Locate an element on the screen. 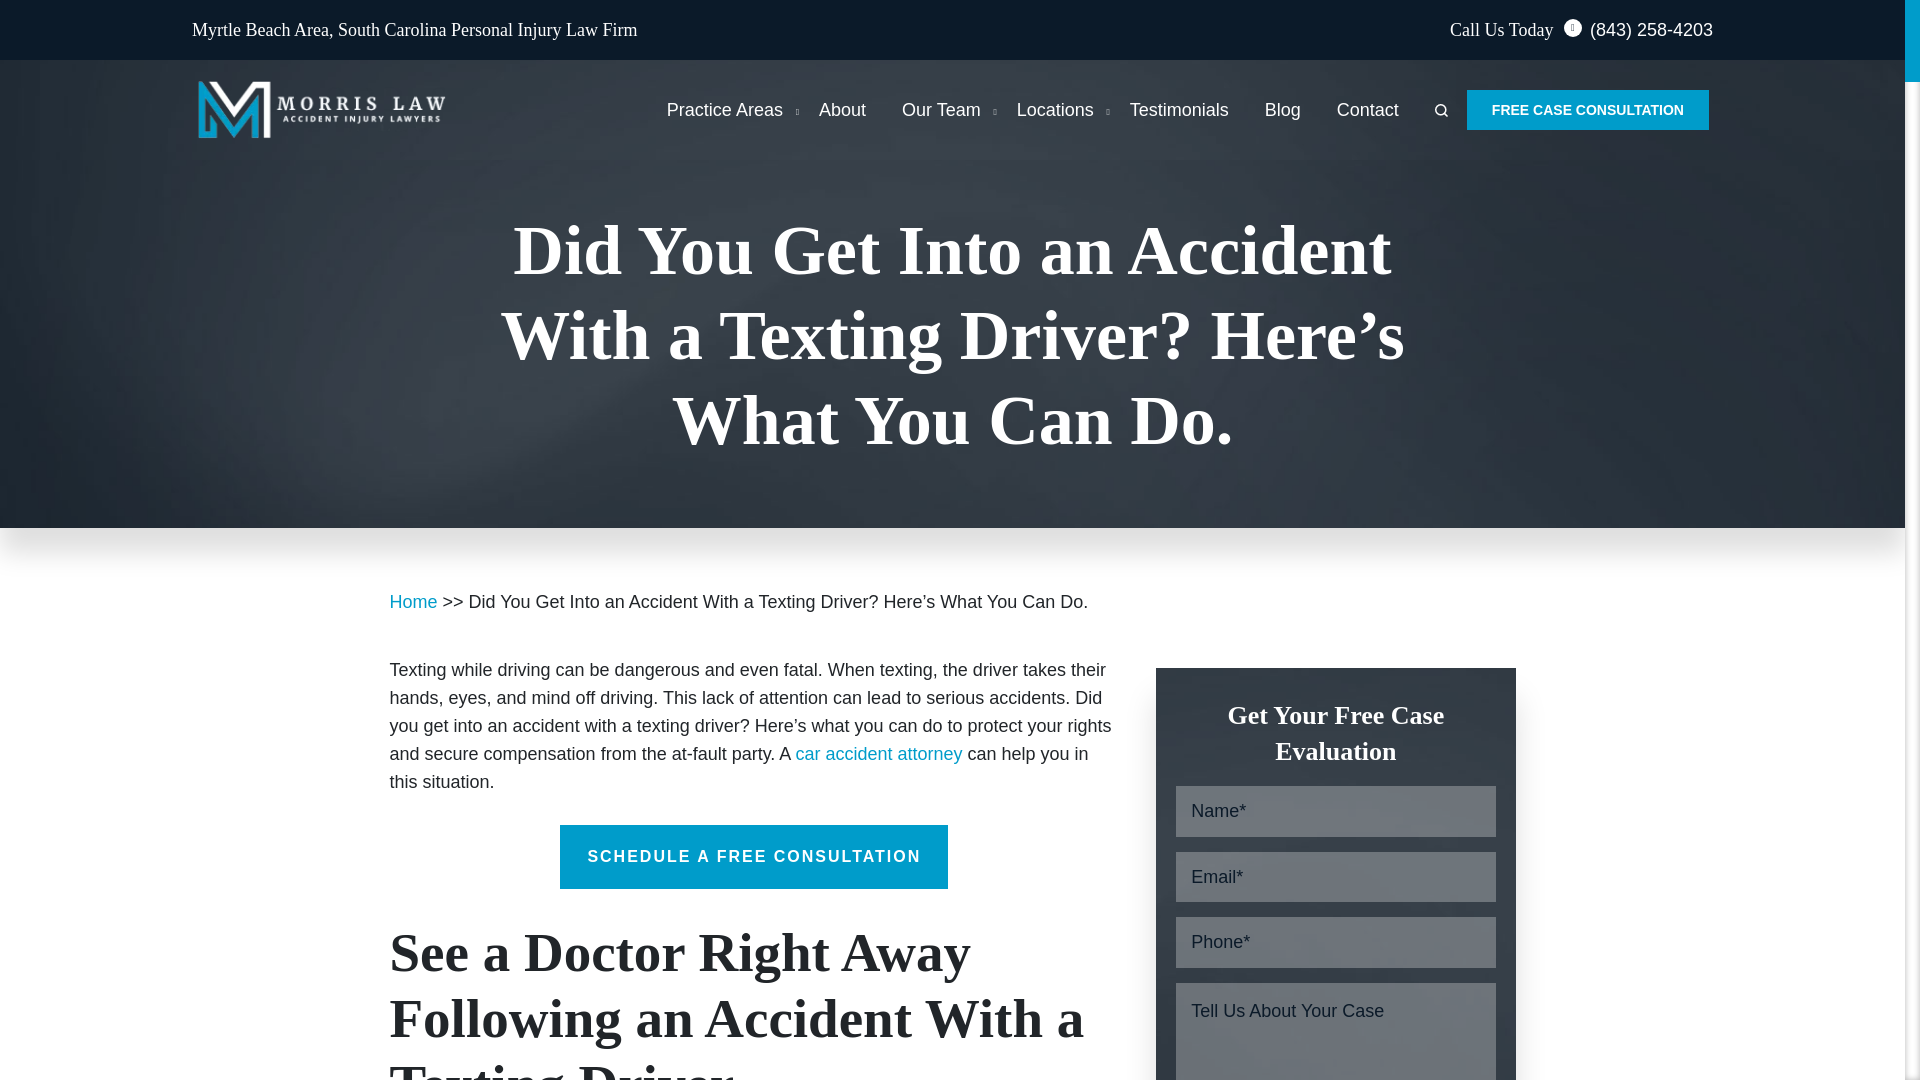 This screenshot has width=1920, height=1080. car accident attorney is located at coordinates (878, 754).